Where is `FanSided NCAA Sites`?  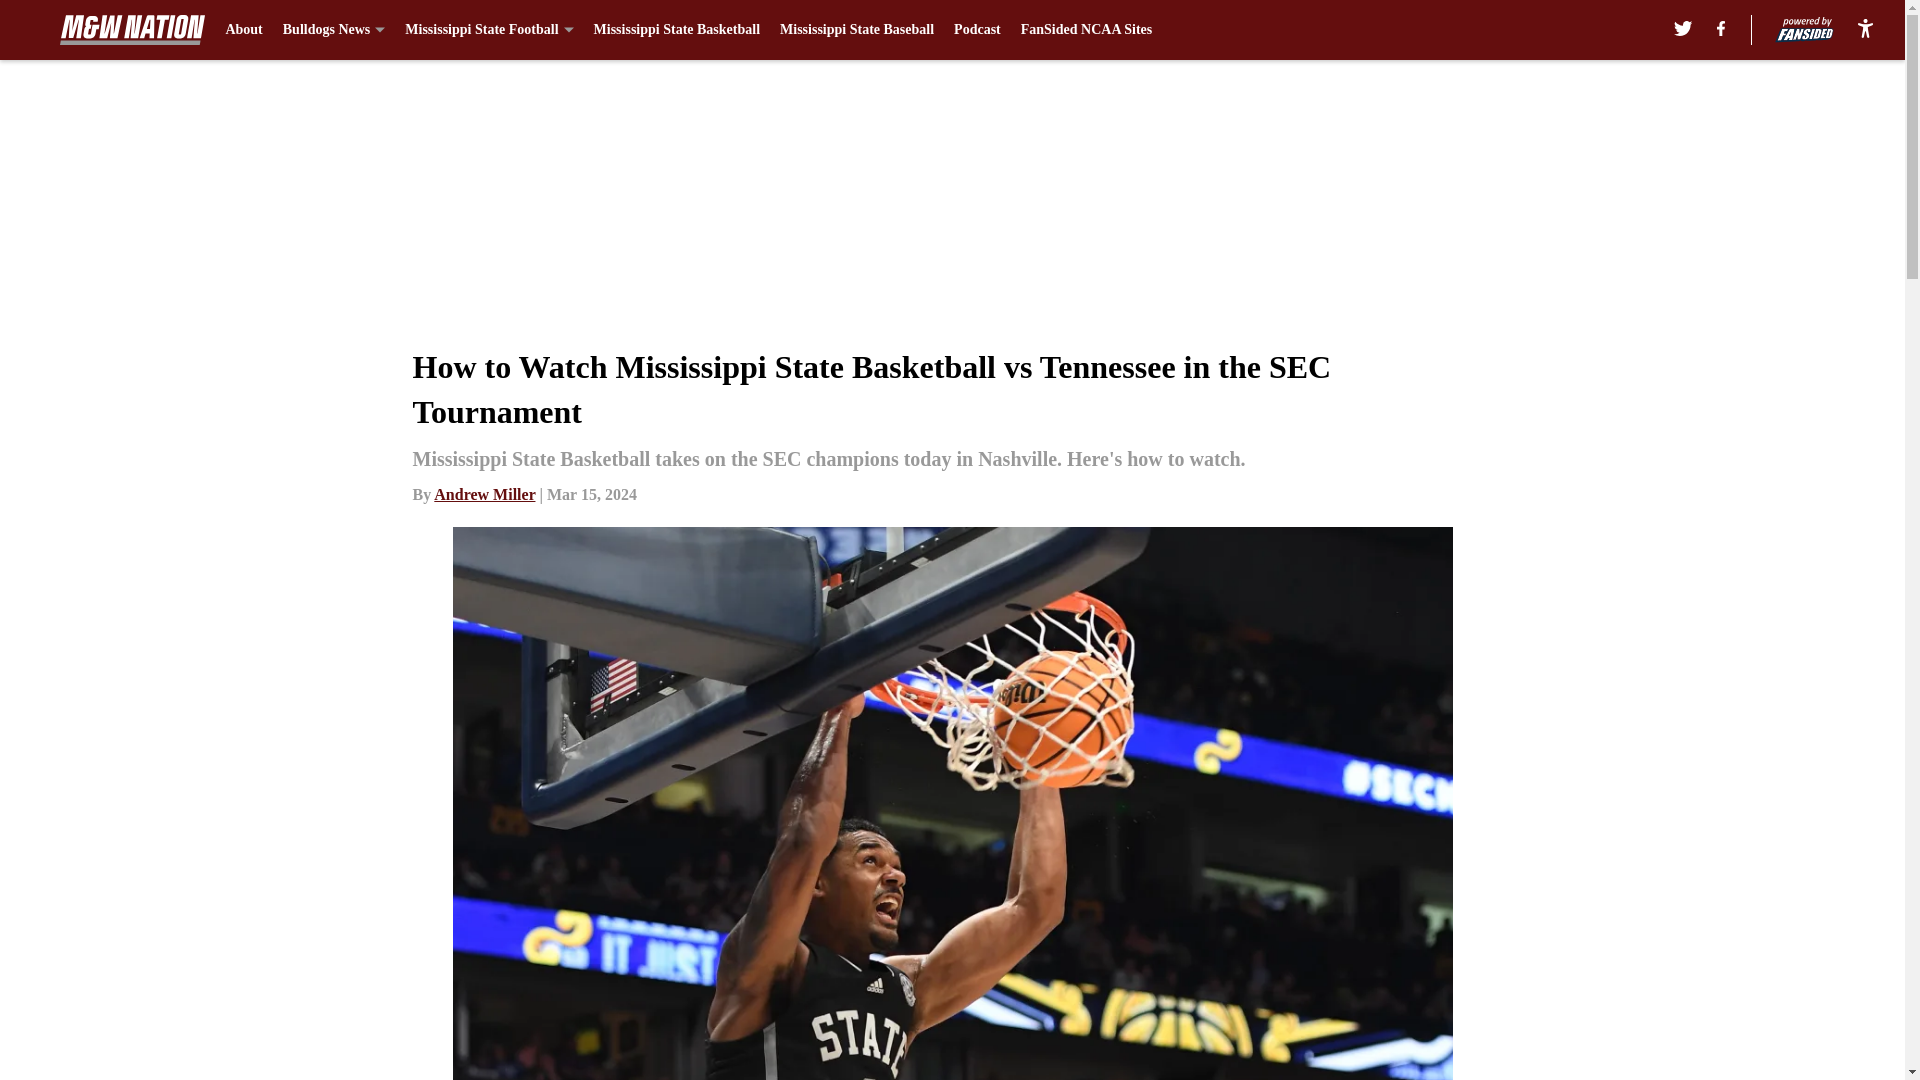
FanSided NCAA Sites is located at coordinates (1086, 30).